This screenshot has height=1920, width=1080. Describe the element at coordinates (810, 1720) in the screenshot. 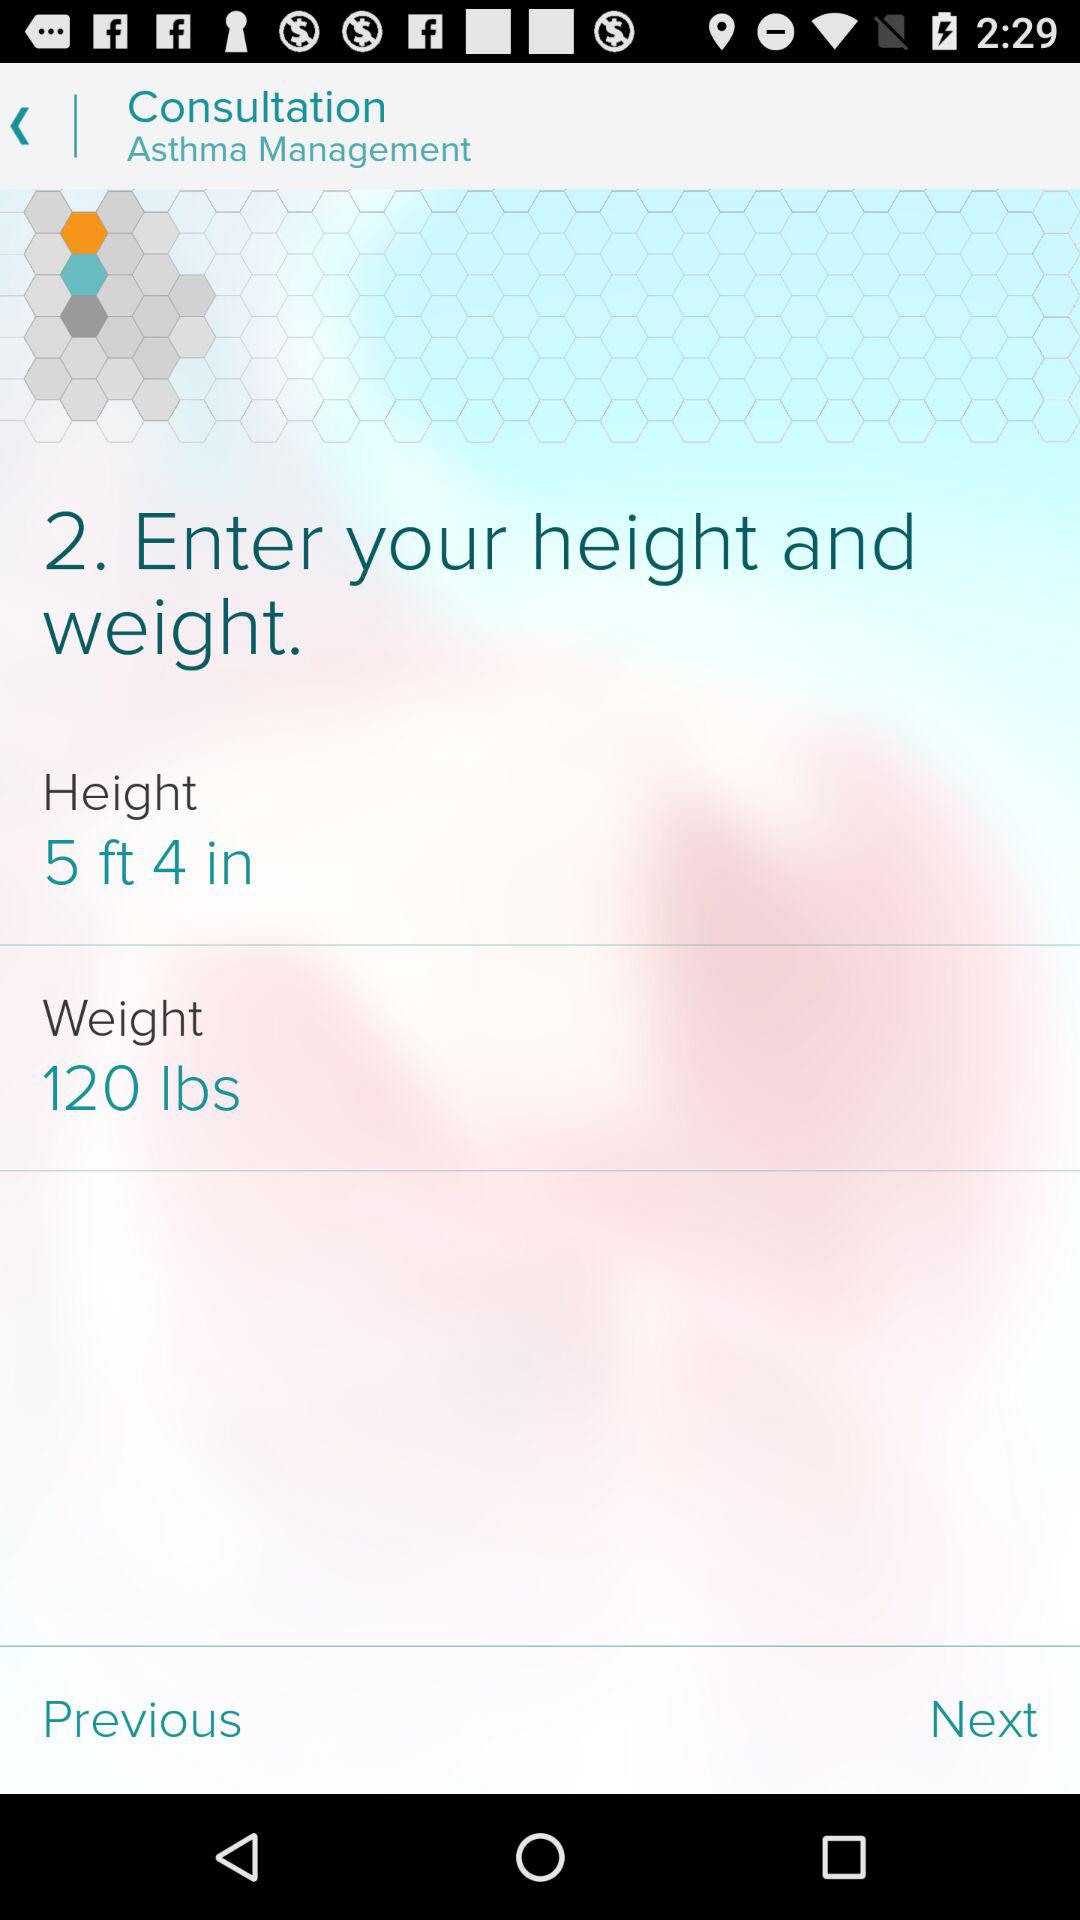

I see `turn on next item` at that location.